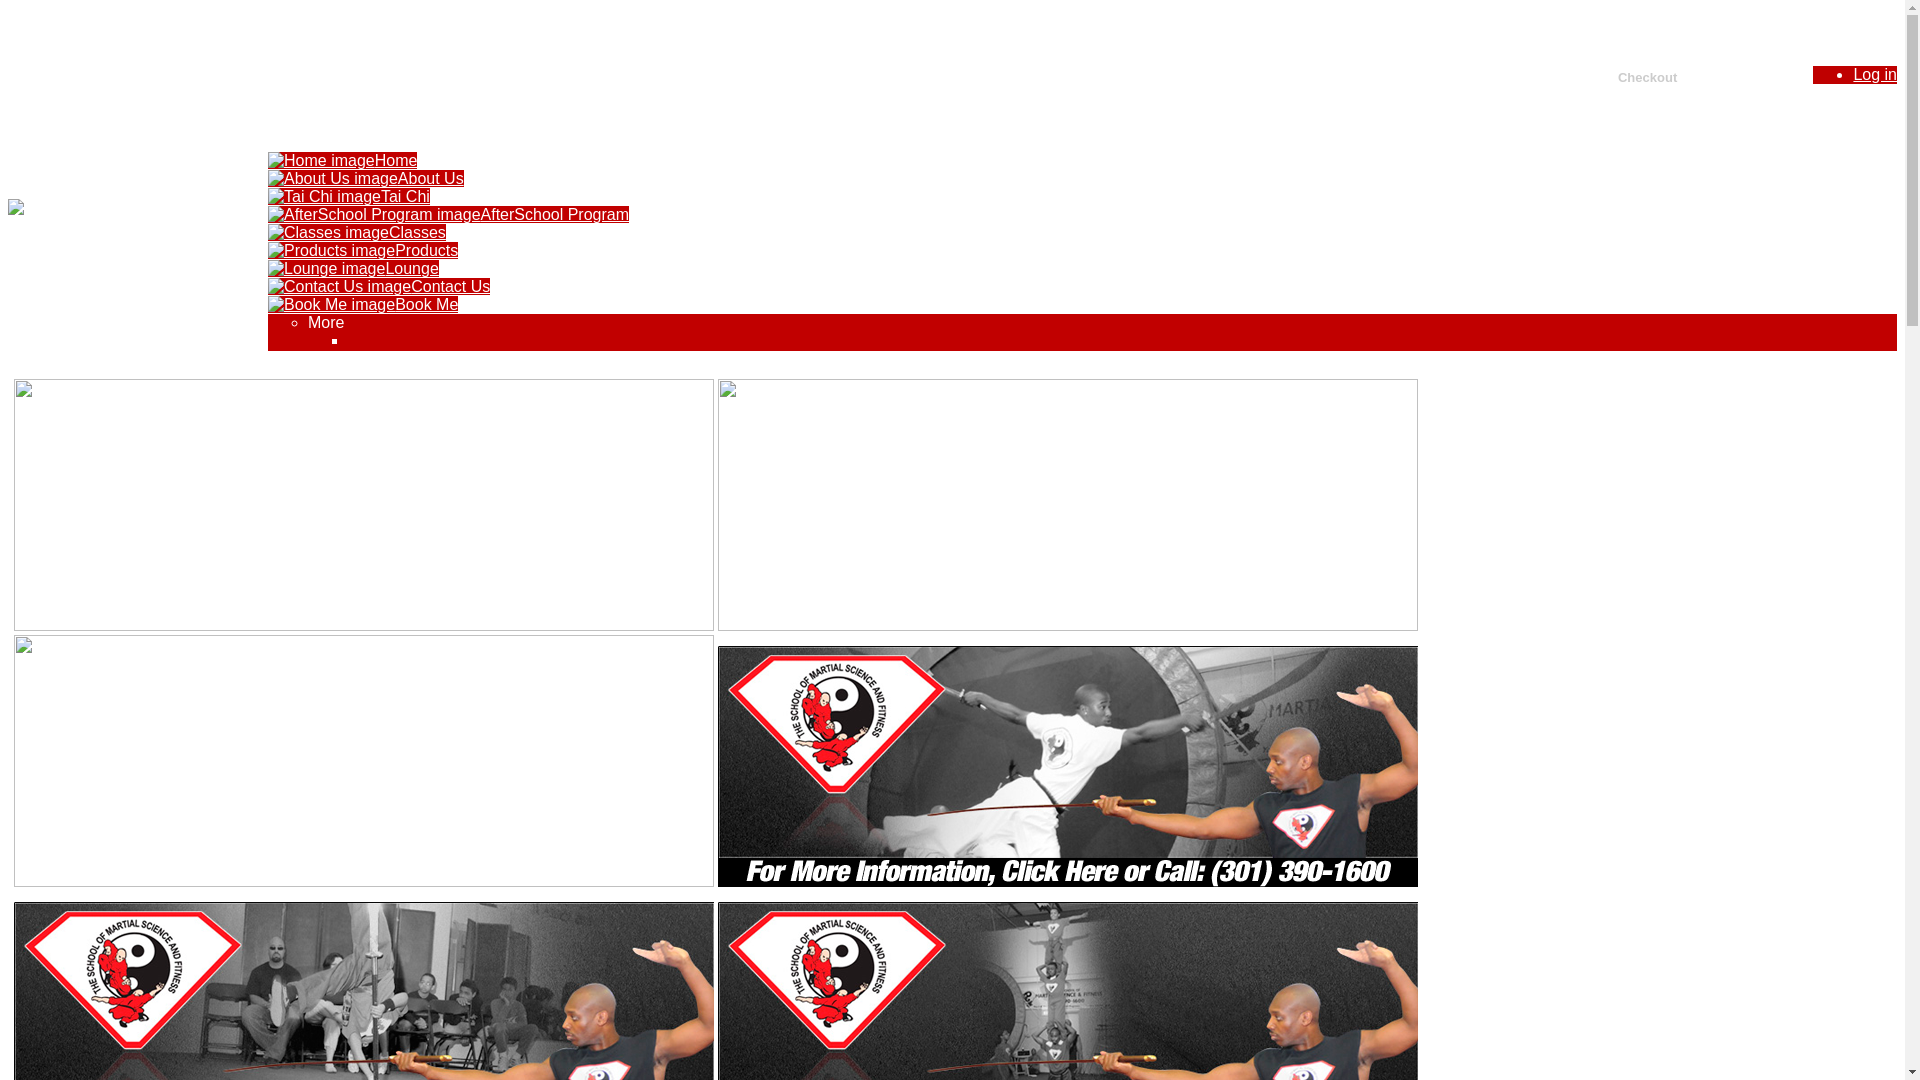 The height and width of the screenshot is (1080, 1920). Describe the element at coordinates (1712, 59) in the screenshot. I see `0` at that location.